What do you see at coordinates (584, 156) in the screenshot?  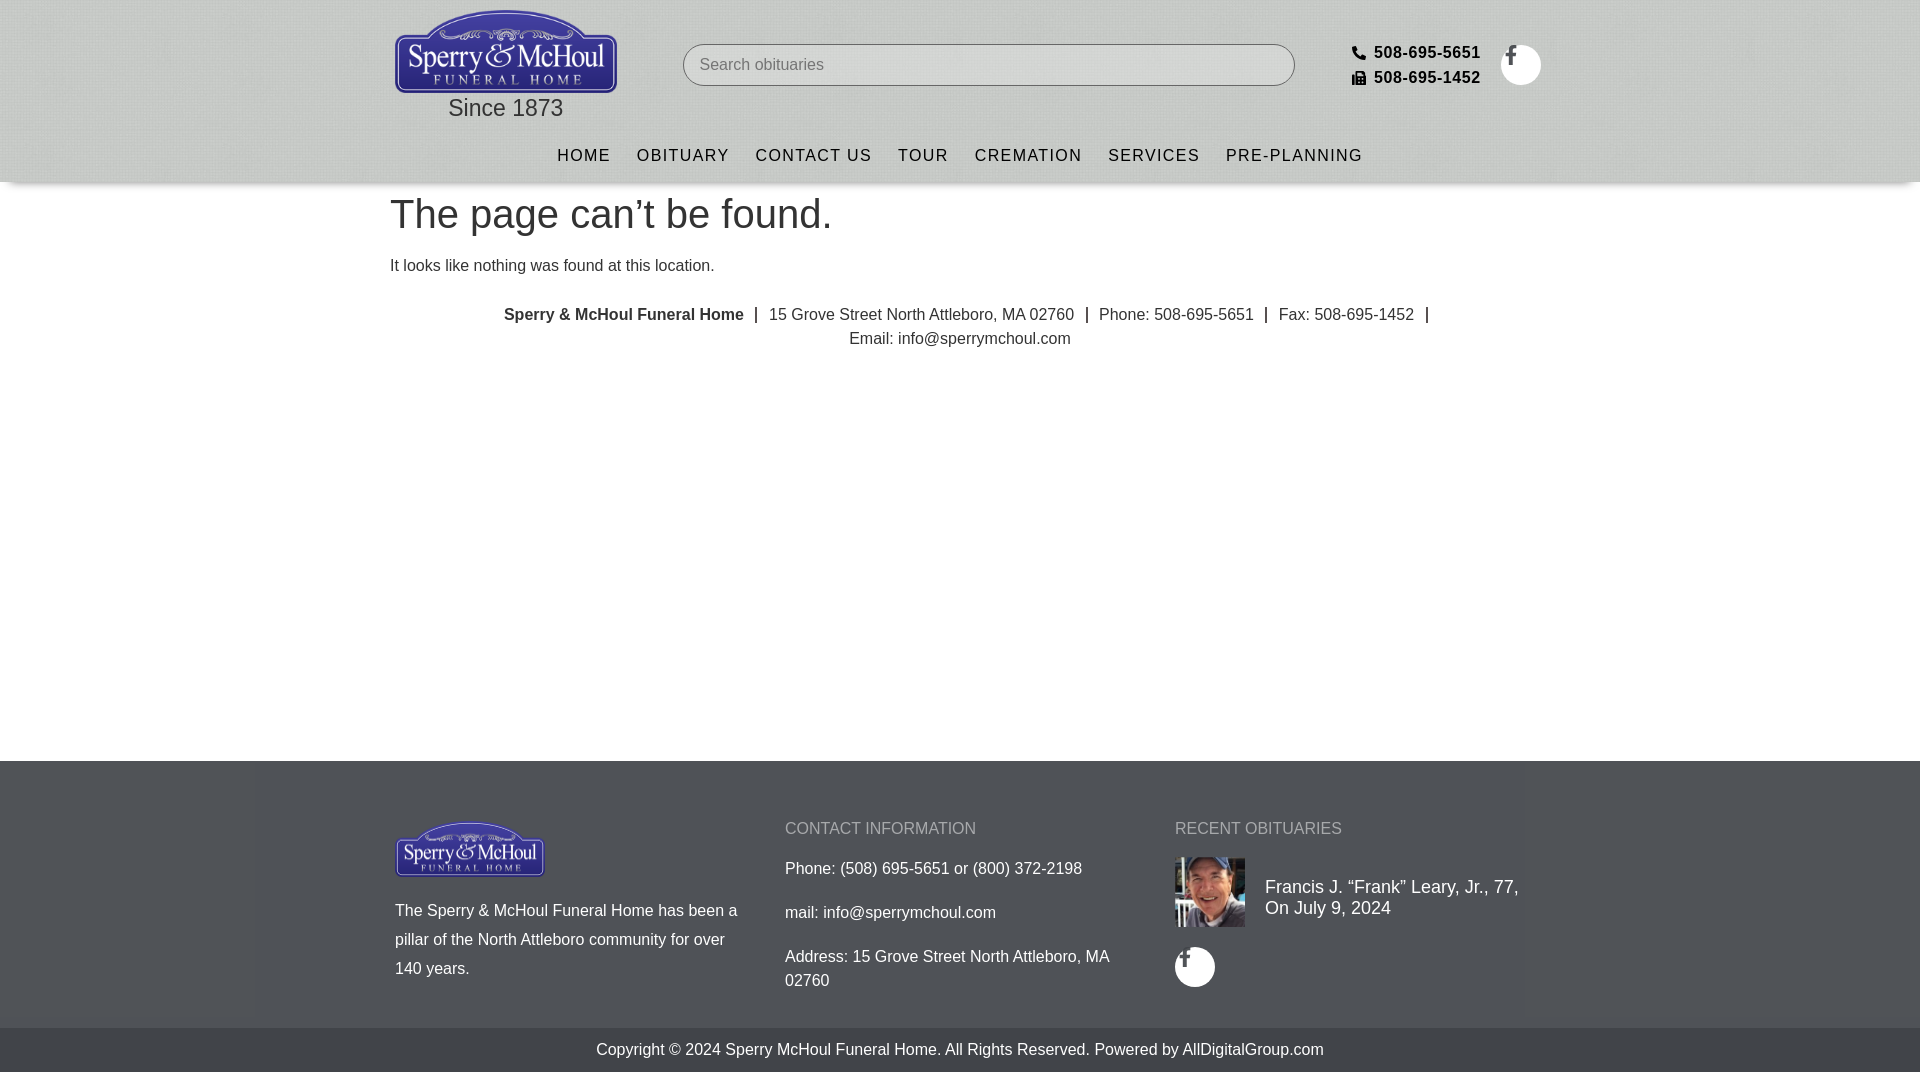 I see `HOME` at bounding box center [584, 156].